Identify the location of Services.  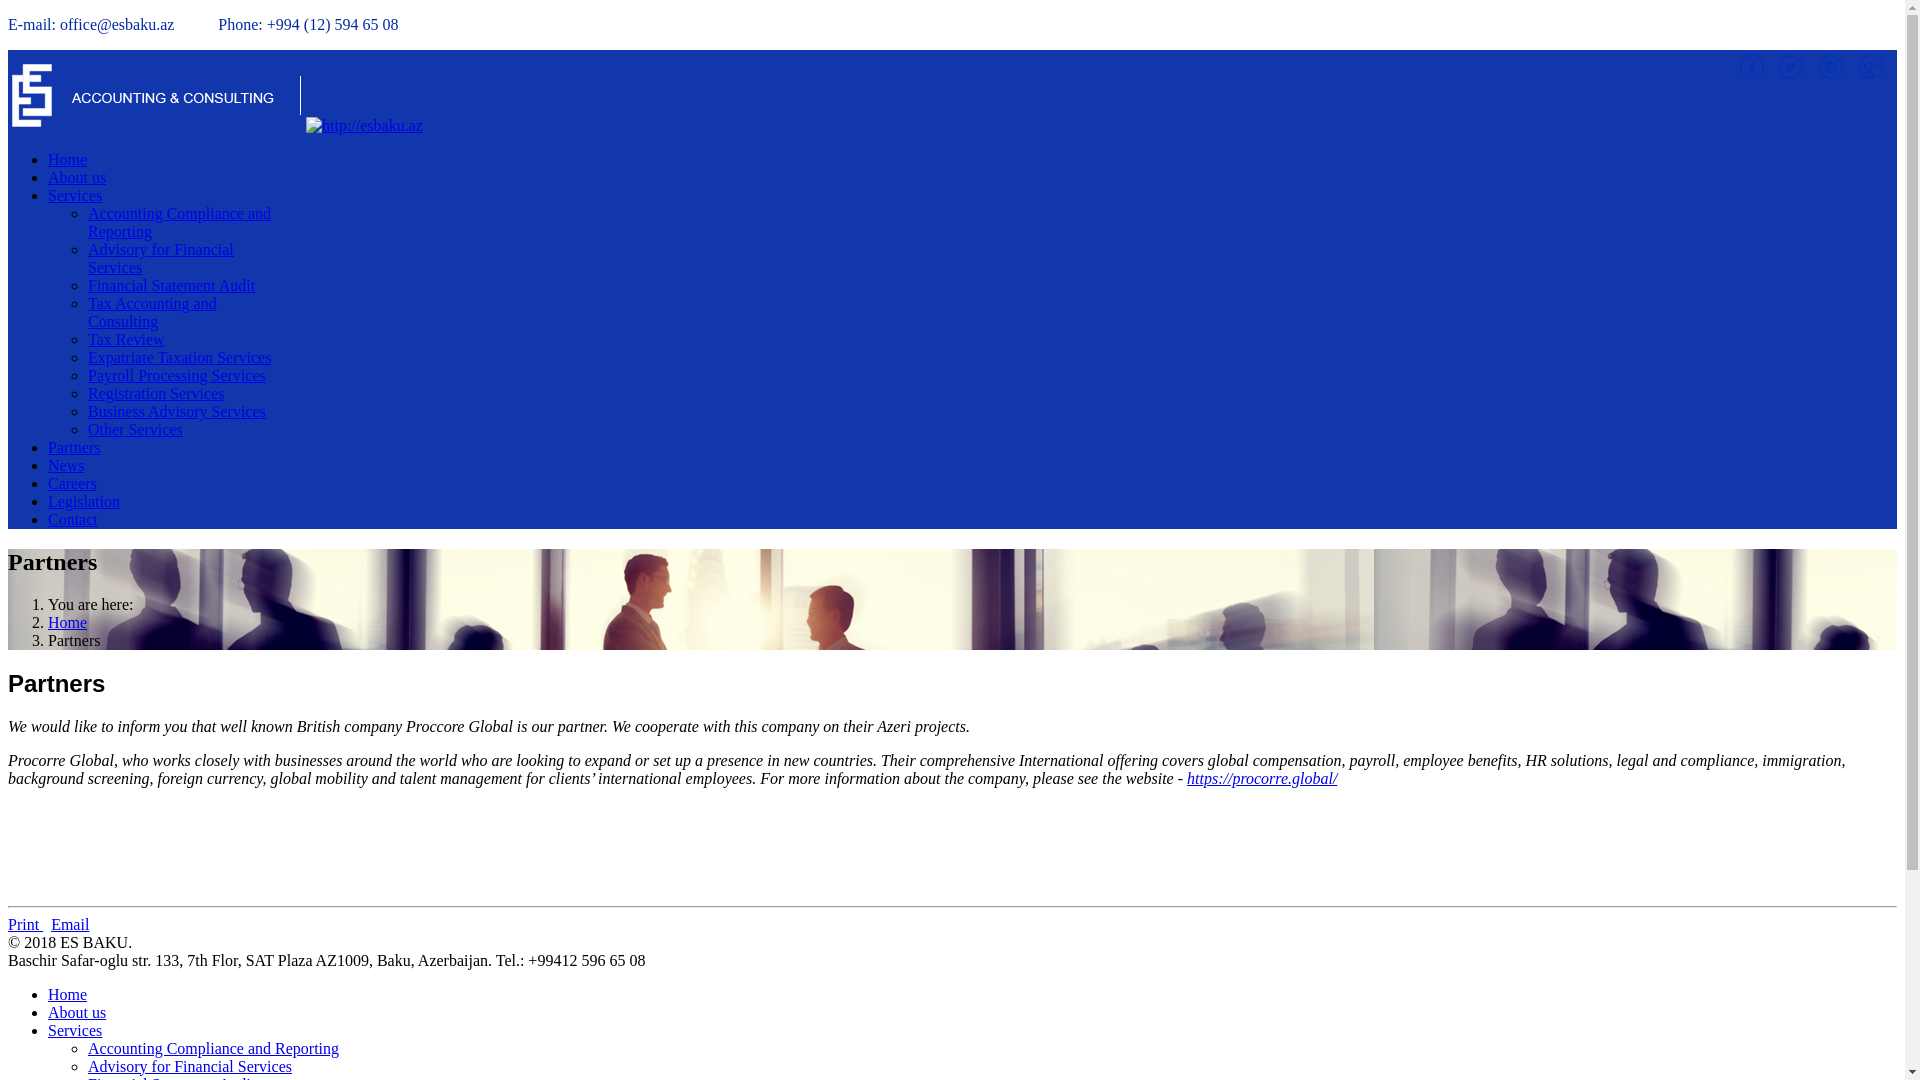
(75, 195).